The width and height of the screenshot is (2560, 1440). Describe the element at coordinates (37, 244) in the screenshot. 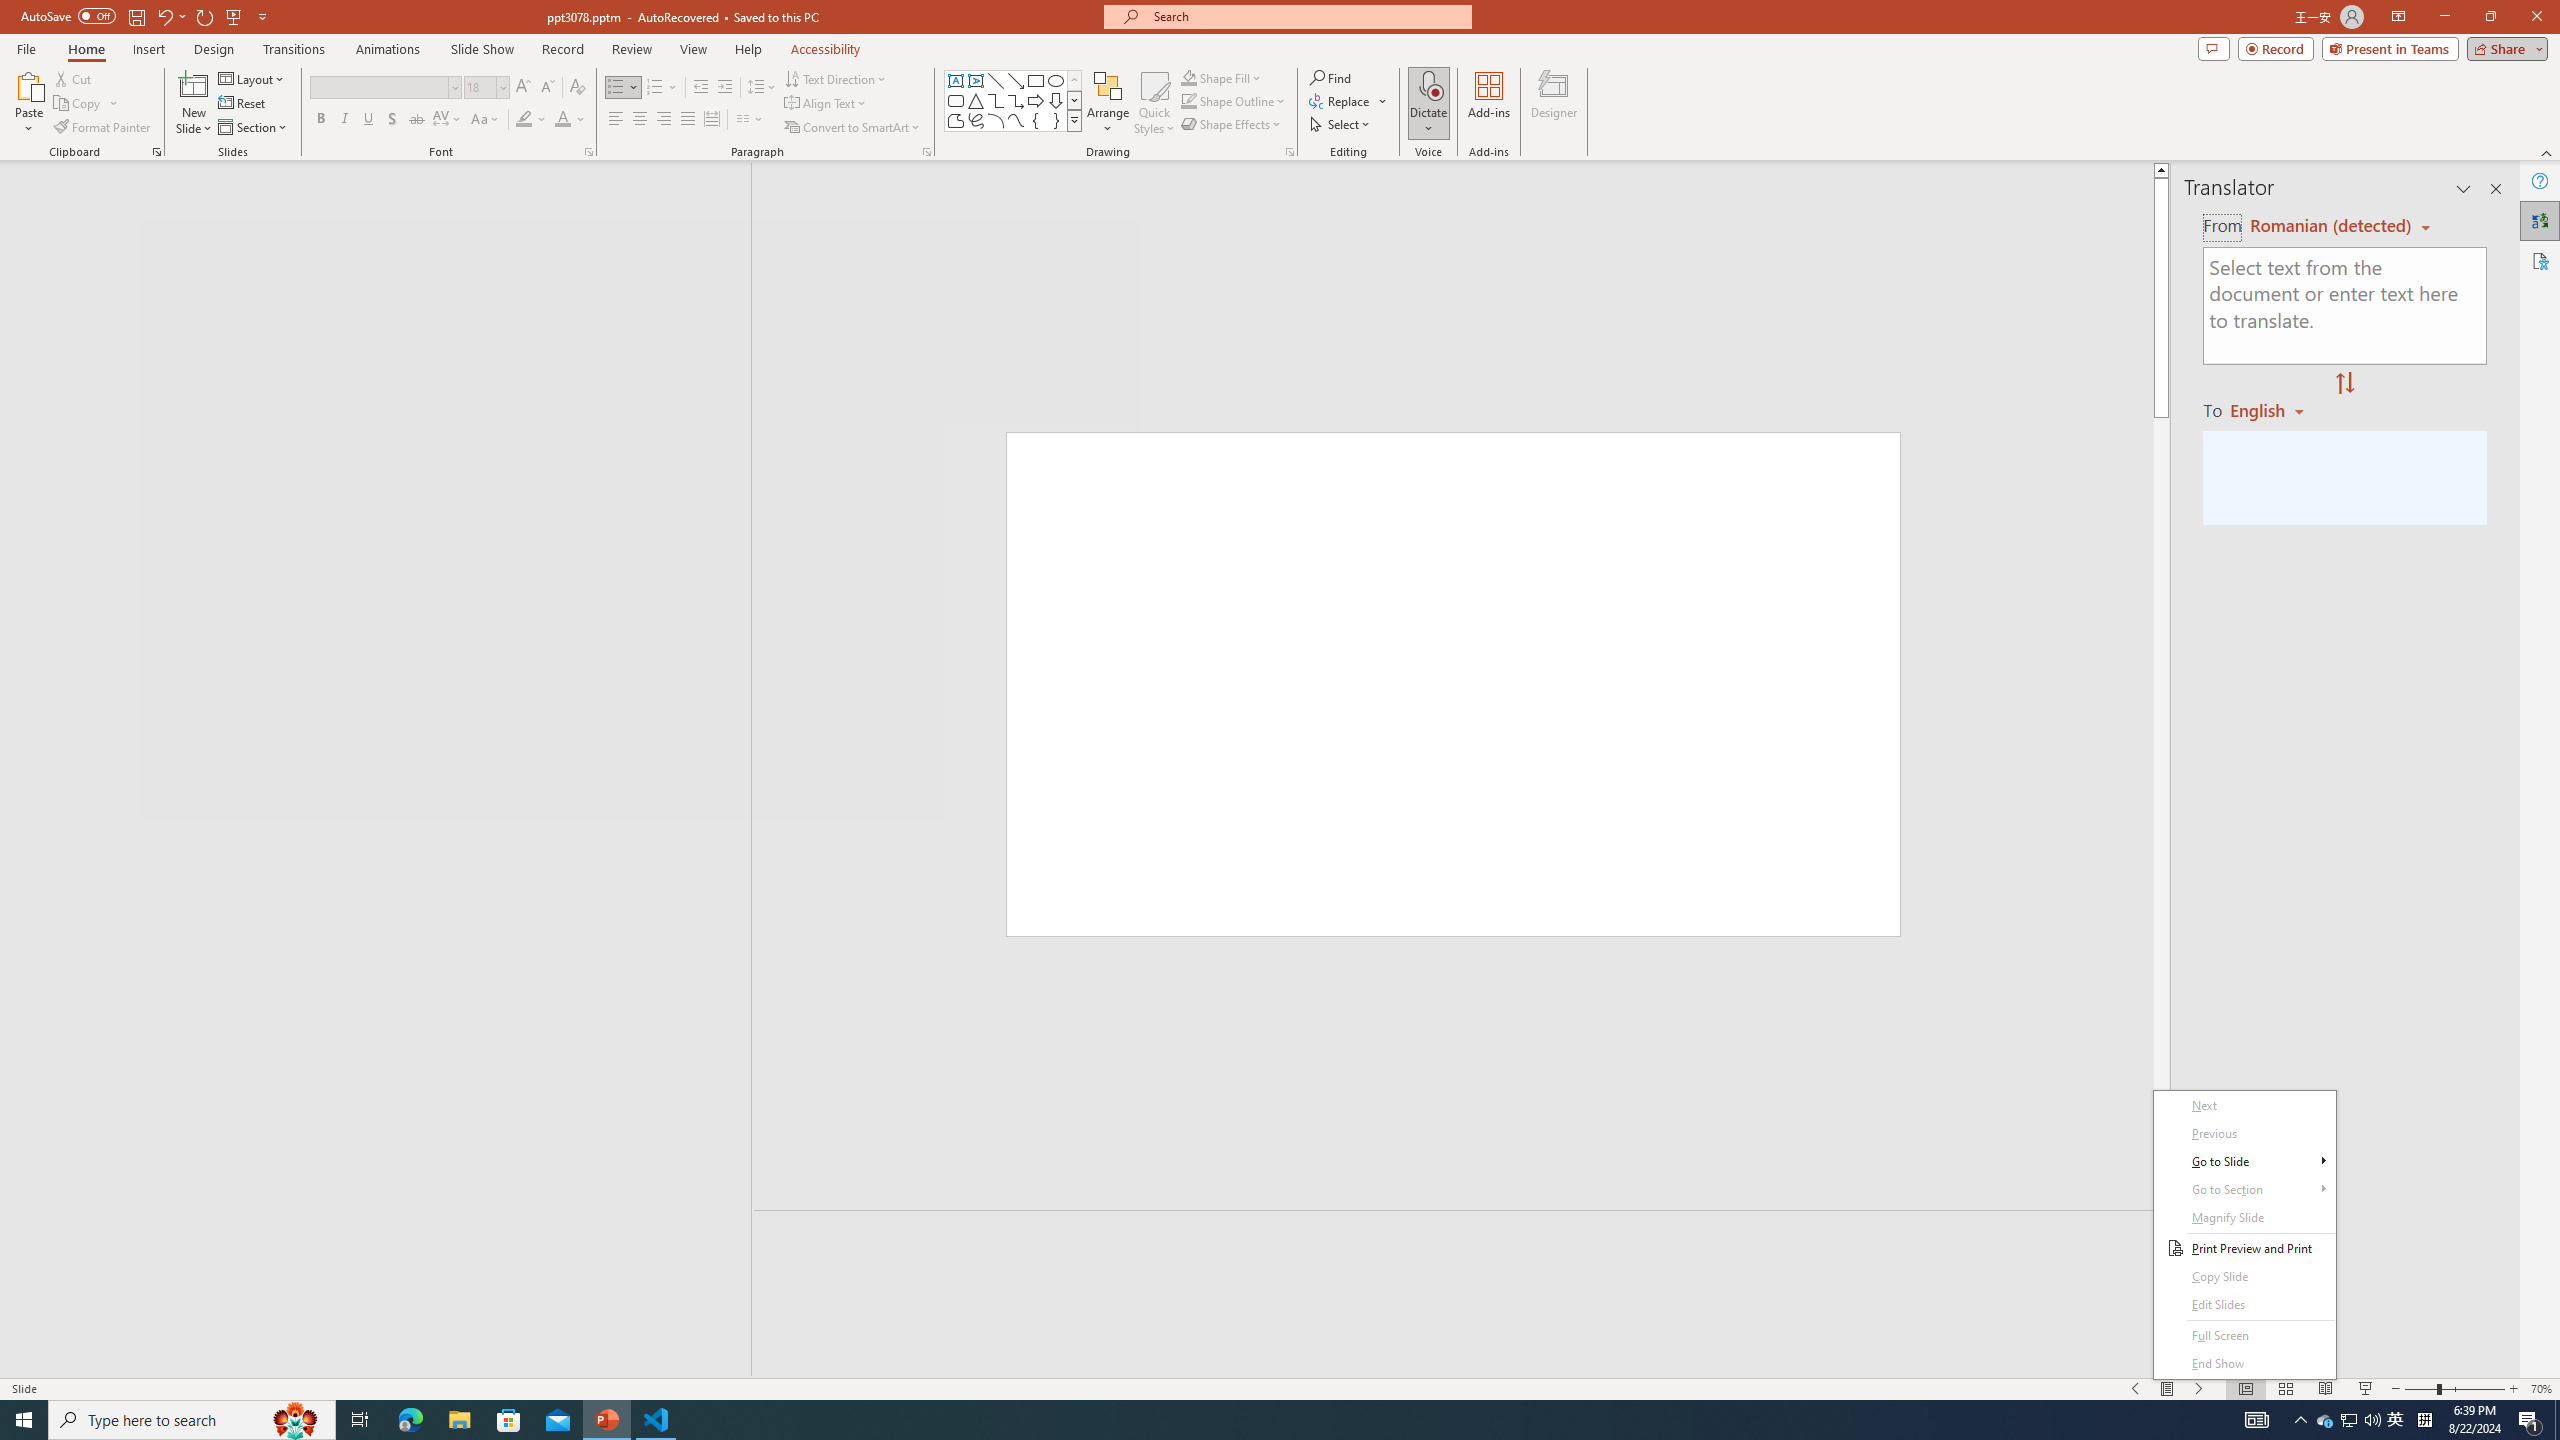

I see `Google Chrome` at that location.